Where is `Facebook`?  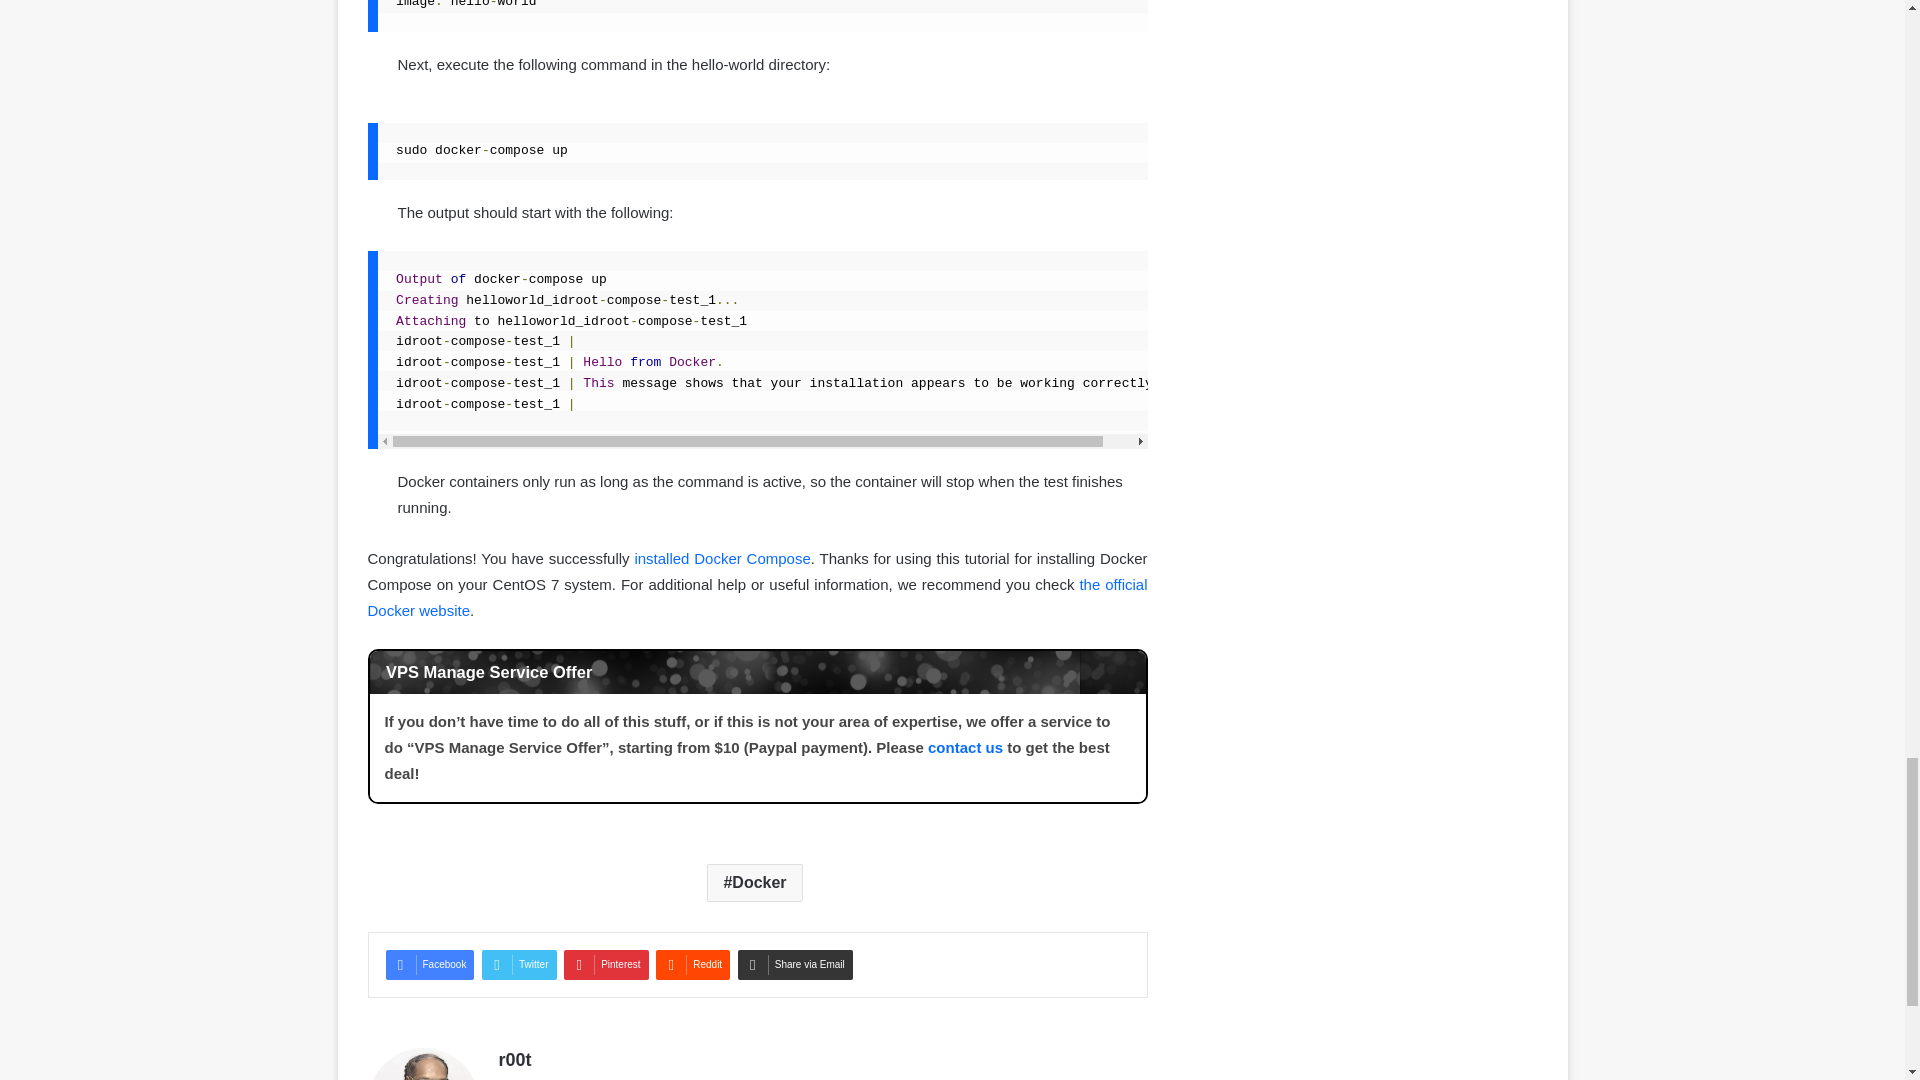 Facebook is located at coordinates (430, 964).